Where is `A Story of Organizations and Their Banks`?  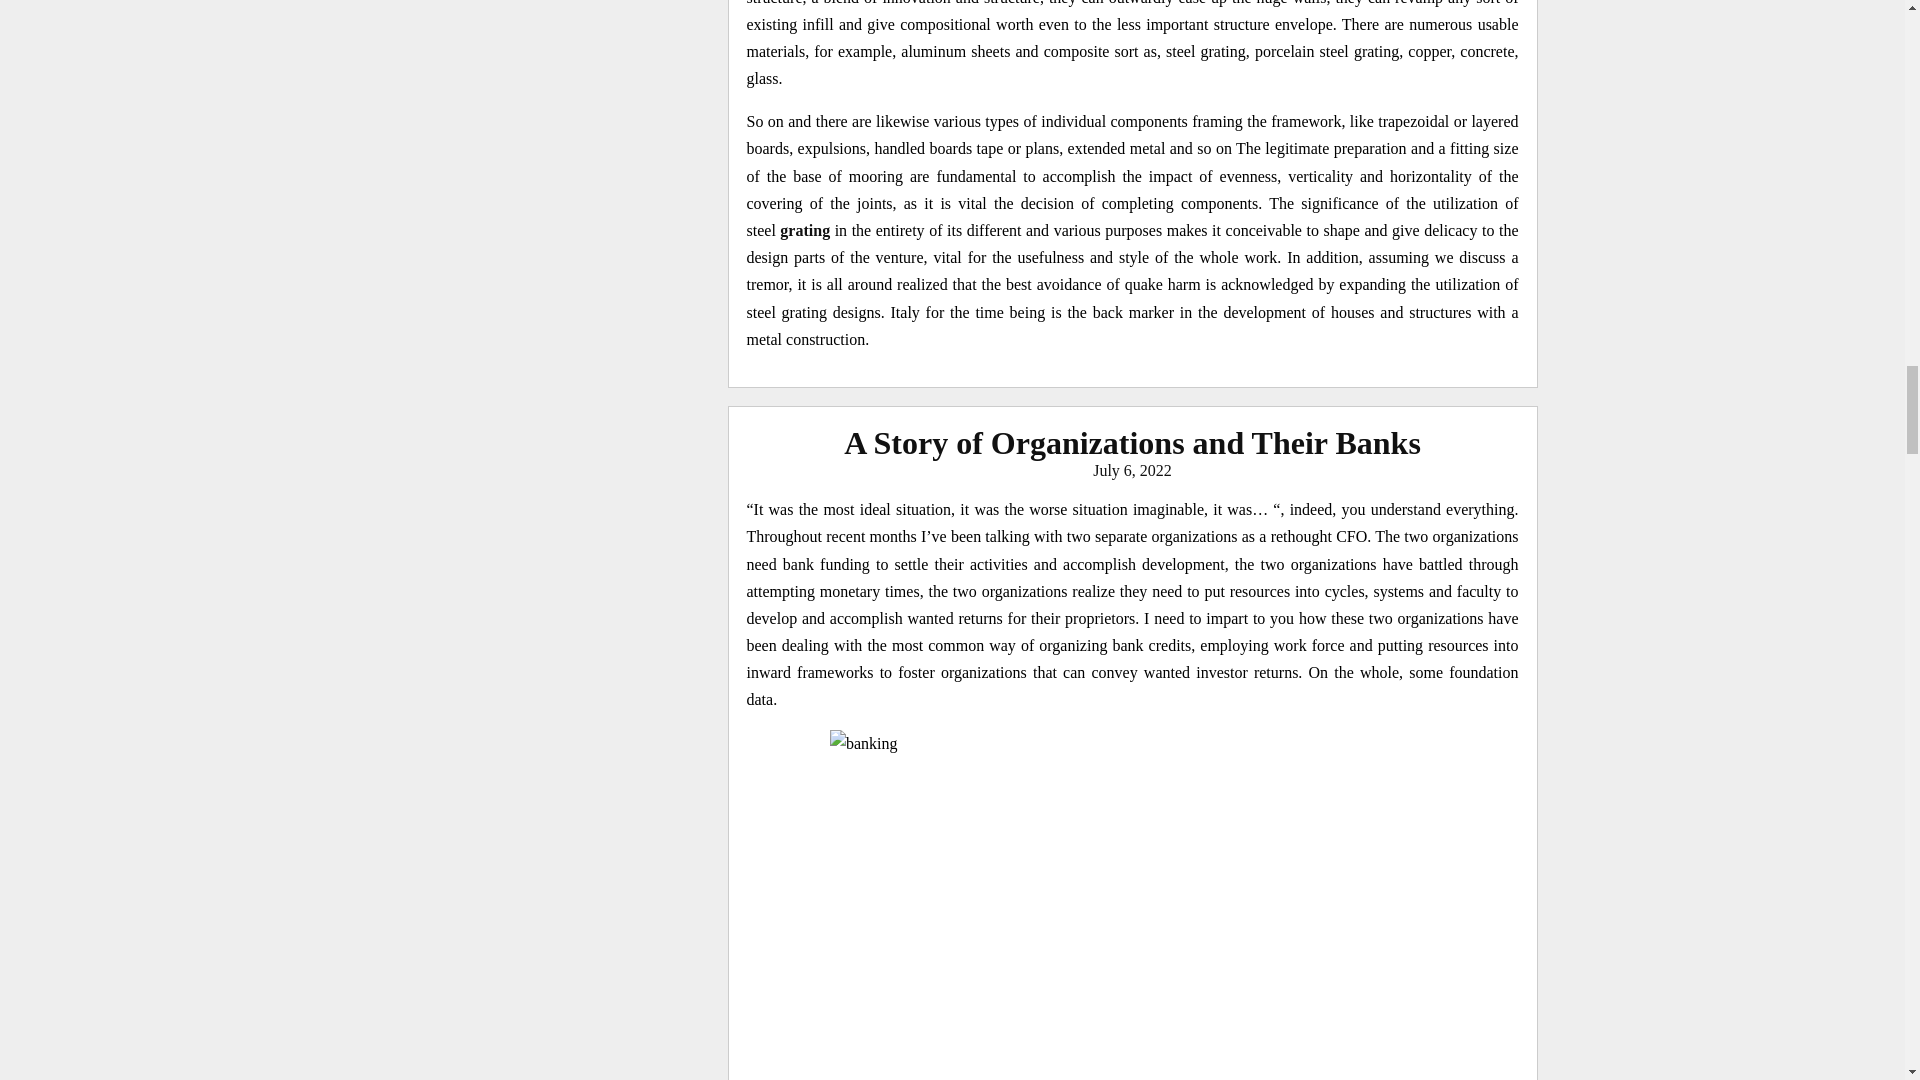
A Story of Organizations and Their Banks is located at coordinates (1132, 443).